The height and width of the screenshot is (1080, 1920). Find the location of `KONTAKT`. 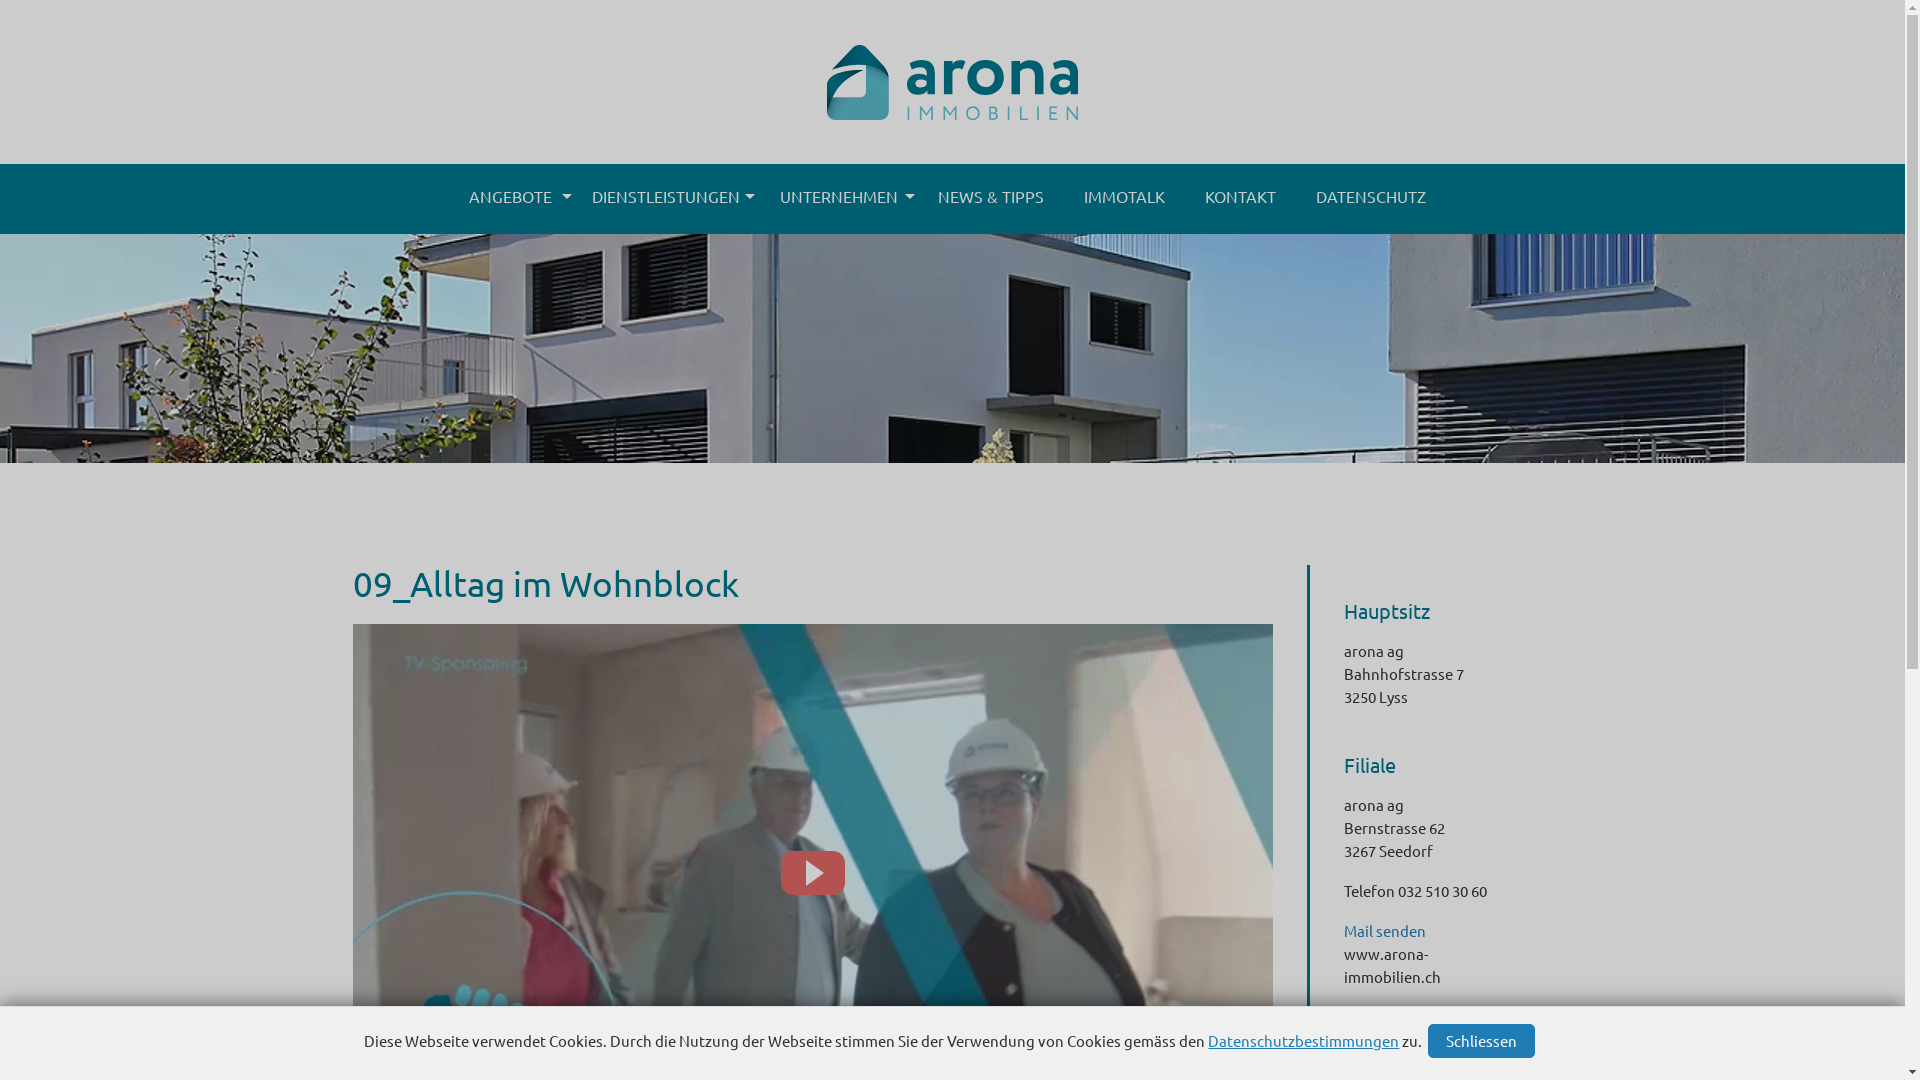

KONTAKT is located at coordinates (1240, 199).